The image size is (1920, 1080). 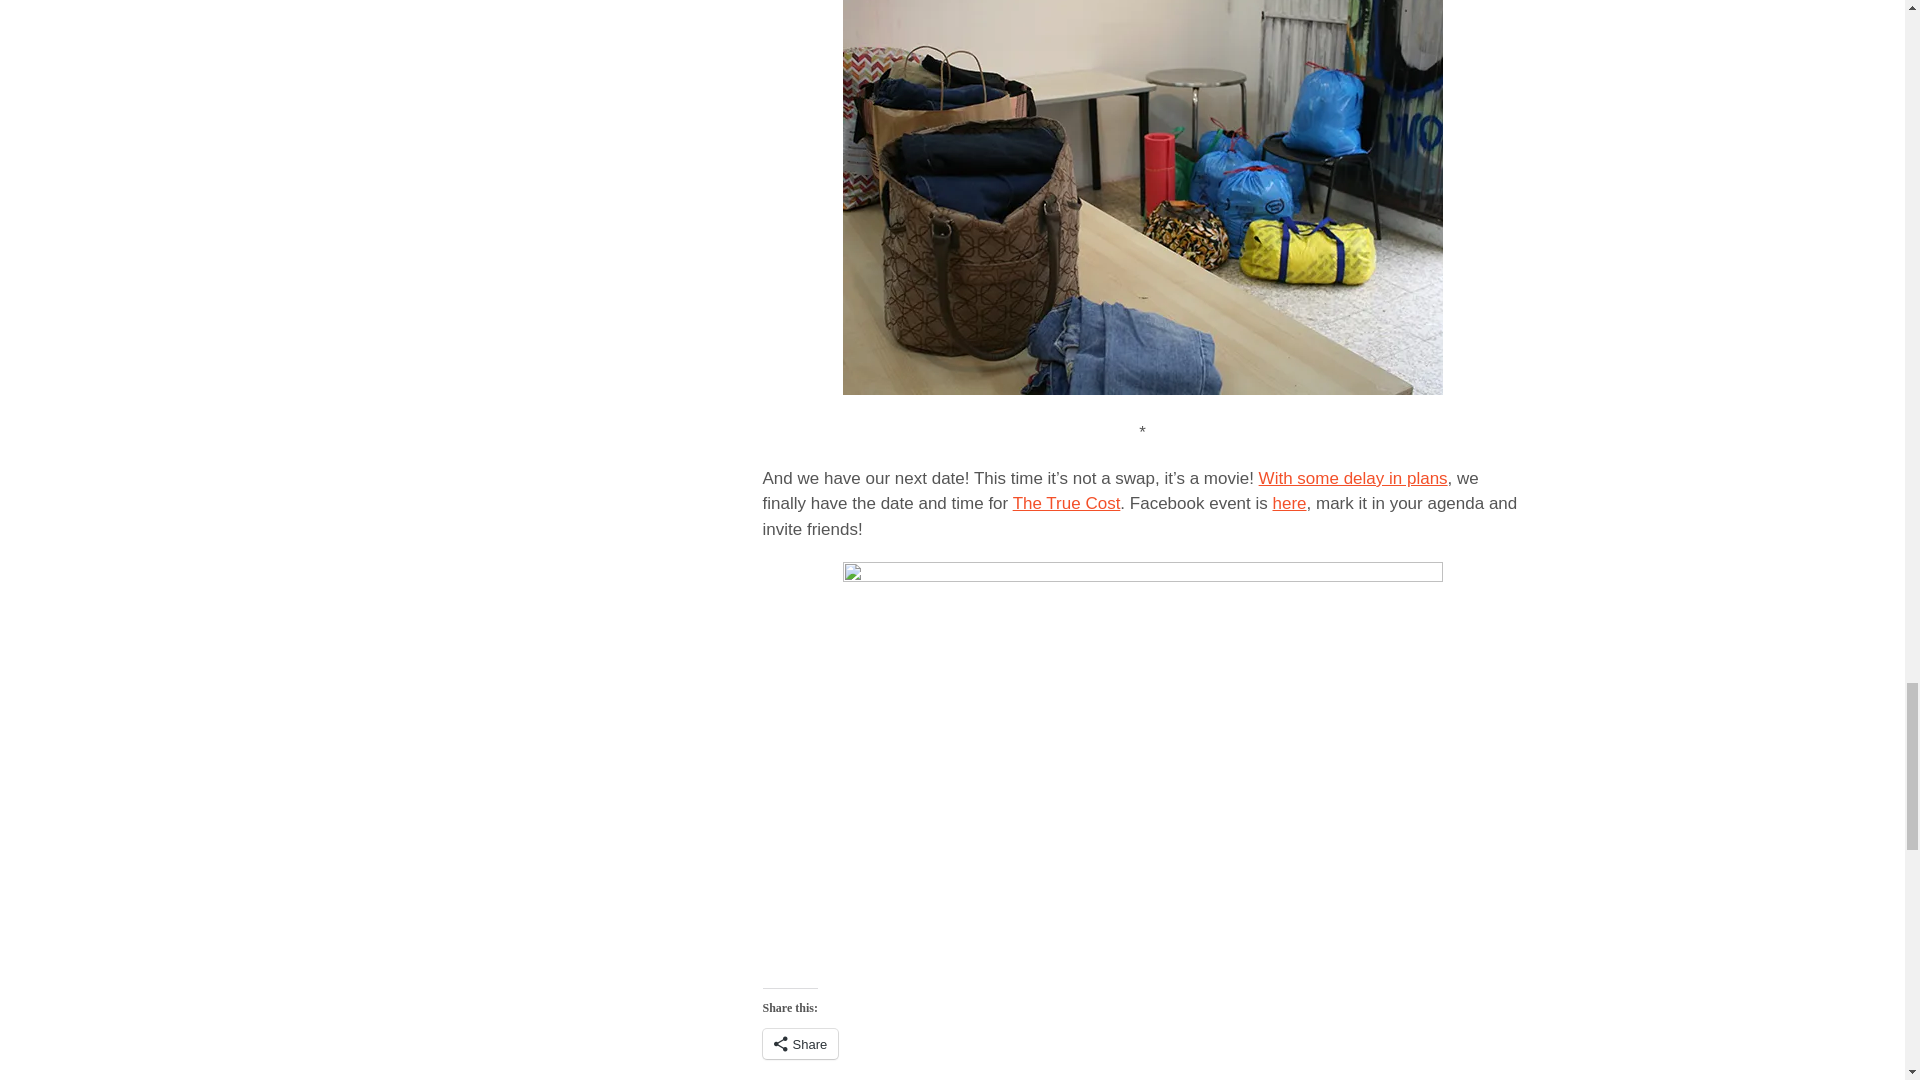 What do you see at coordinates (1353, 478) in the screenshot?
I see `With some delay in plans` at bounding box center [1353, 478].